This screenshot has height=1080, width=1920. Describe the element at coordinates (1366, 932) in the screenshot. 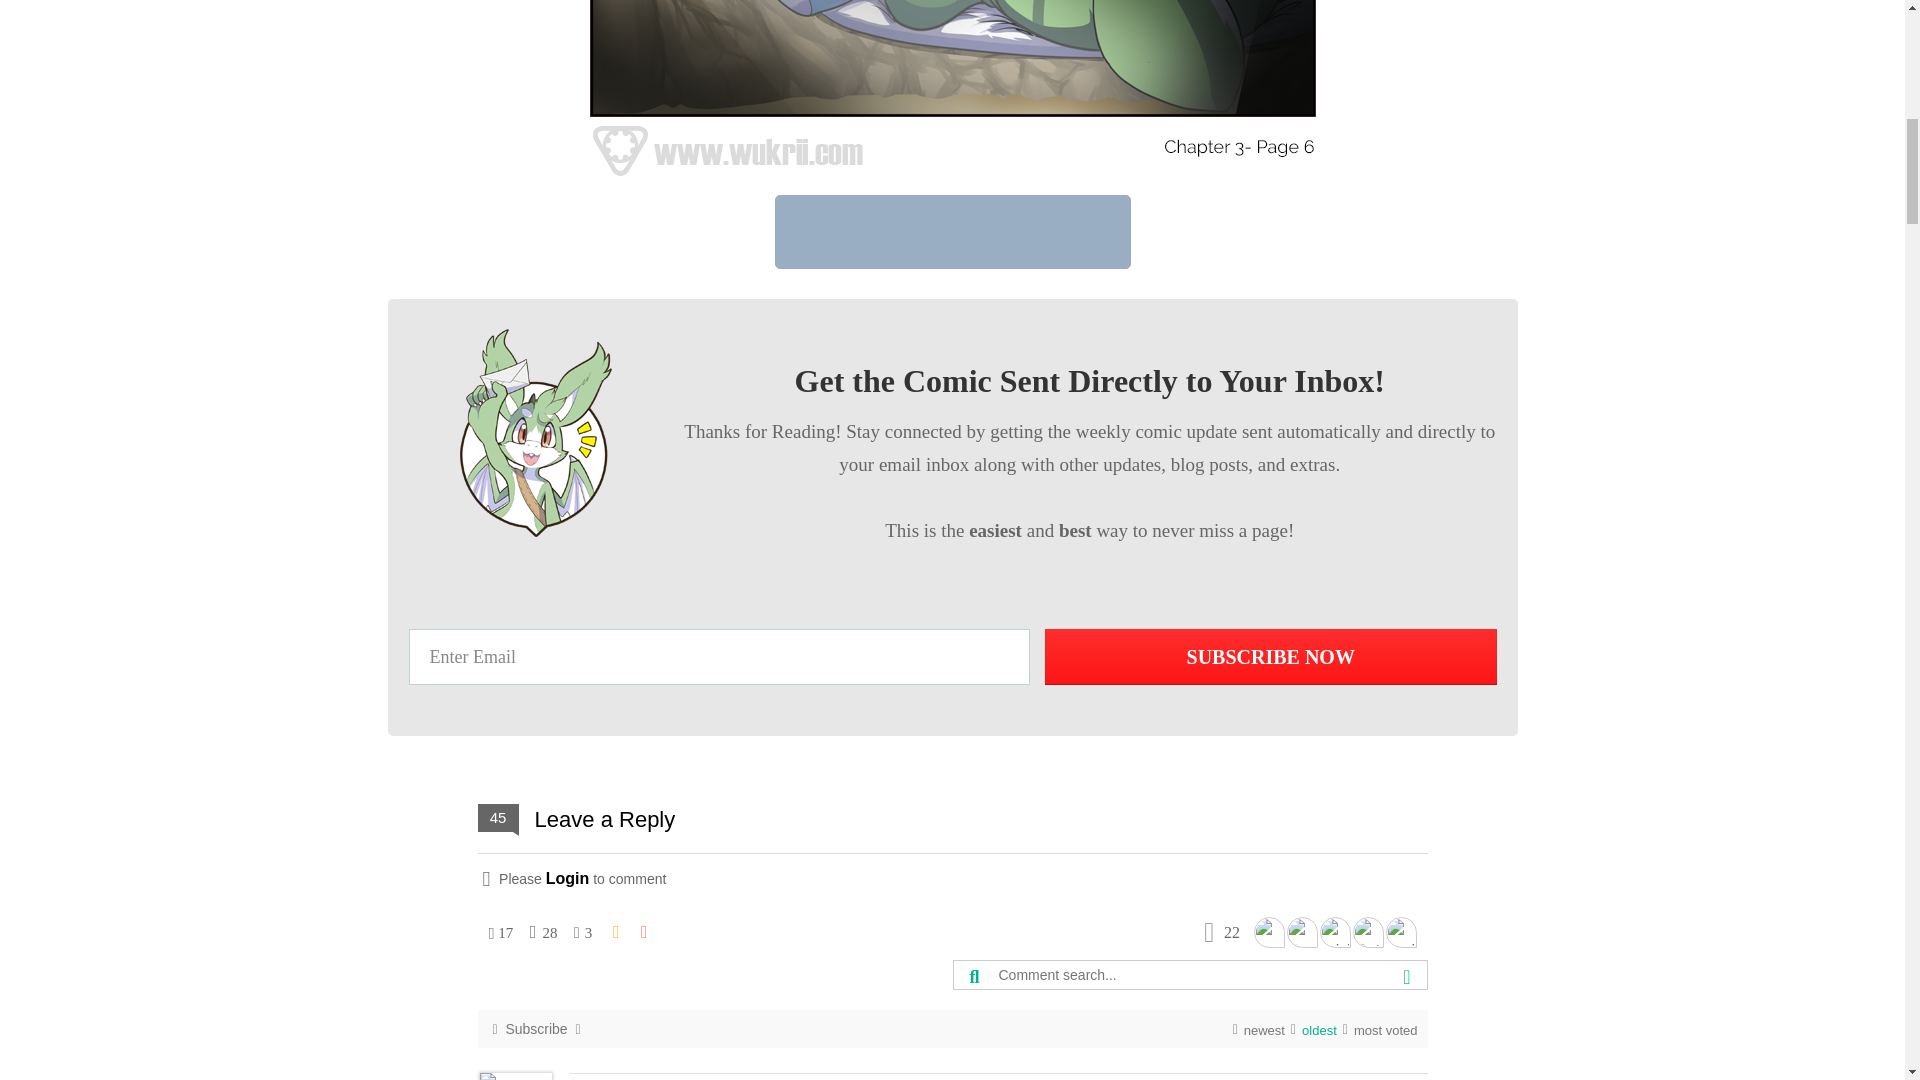

I see `Gatsumann` at that location.